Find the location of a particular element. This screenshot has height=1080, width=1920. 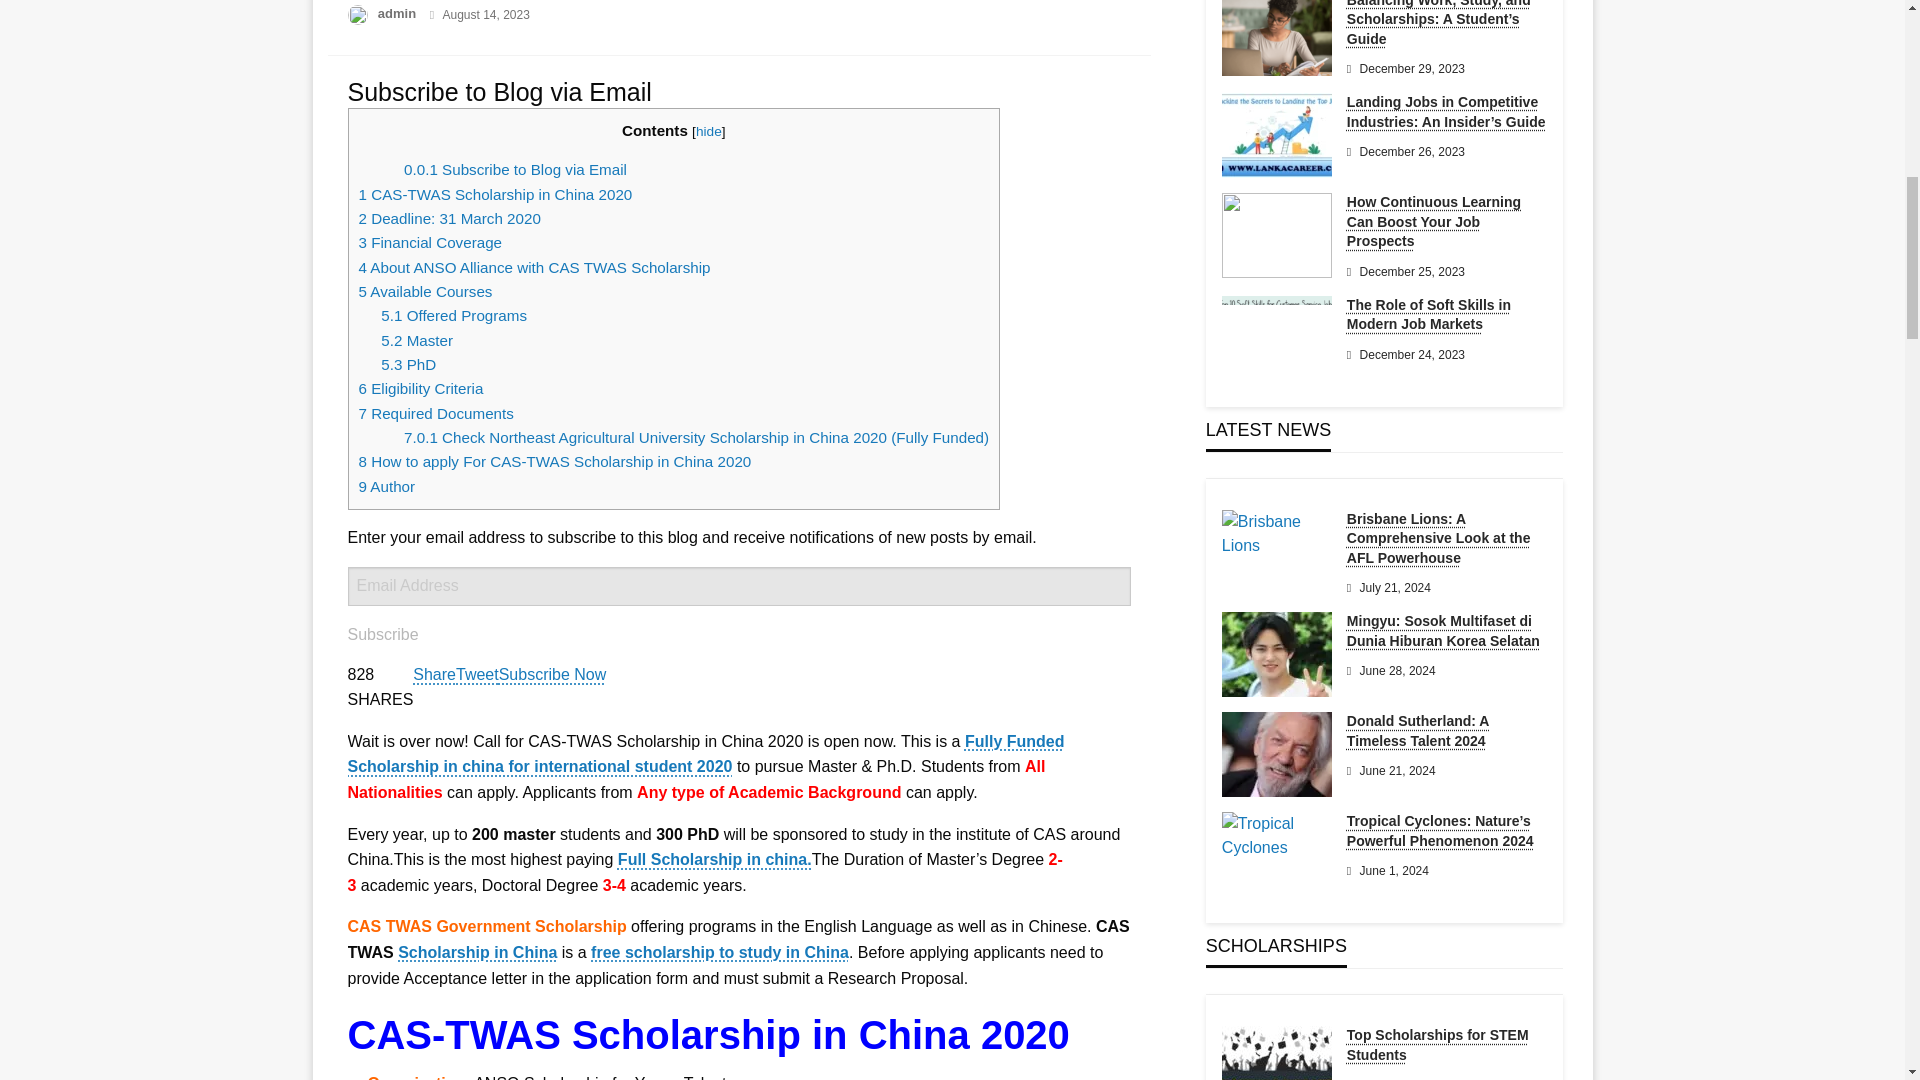

0.0.1 Subscribe to Blog via Email is located at coordinates (515, 169).